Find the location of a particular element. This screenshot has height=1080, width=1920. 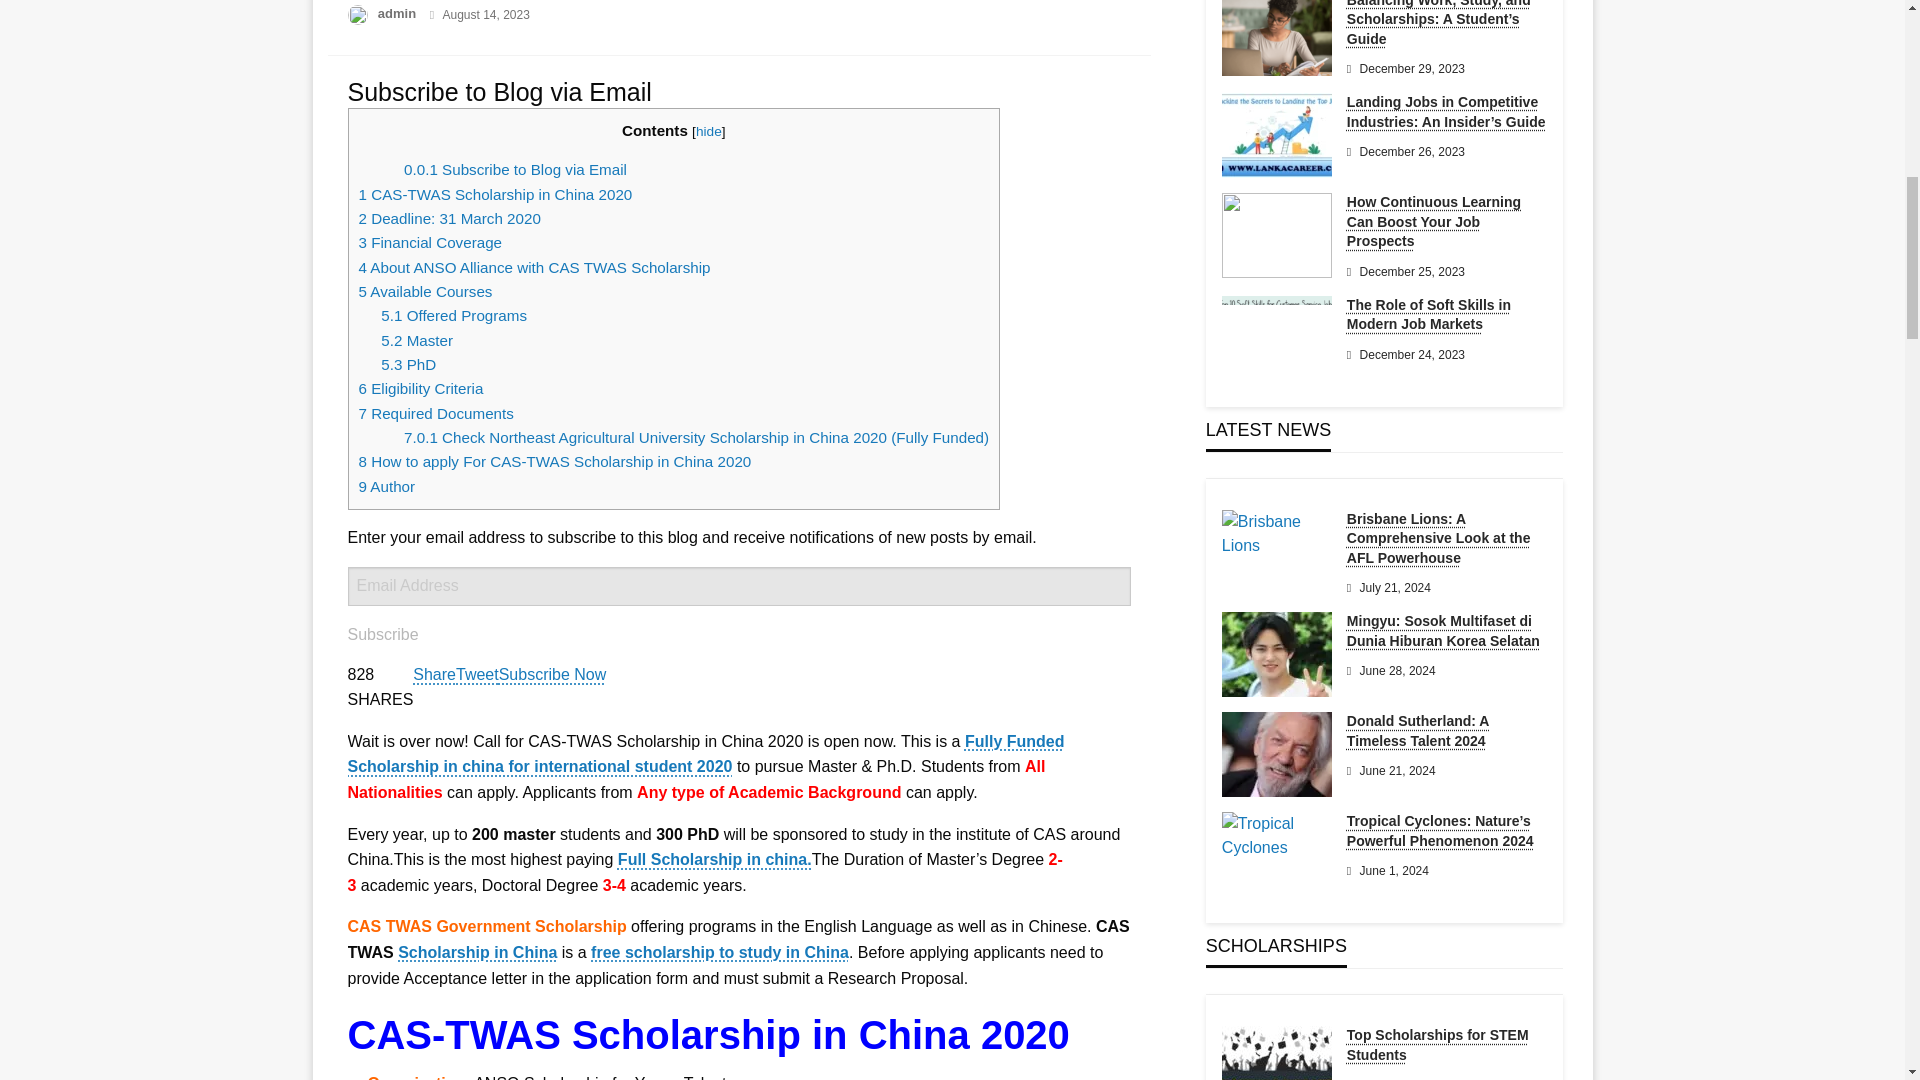

0.0.1 Subscribe to Blog via Email is located at coordinates (515, 169).